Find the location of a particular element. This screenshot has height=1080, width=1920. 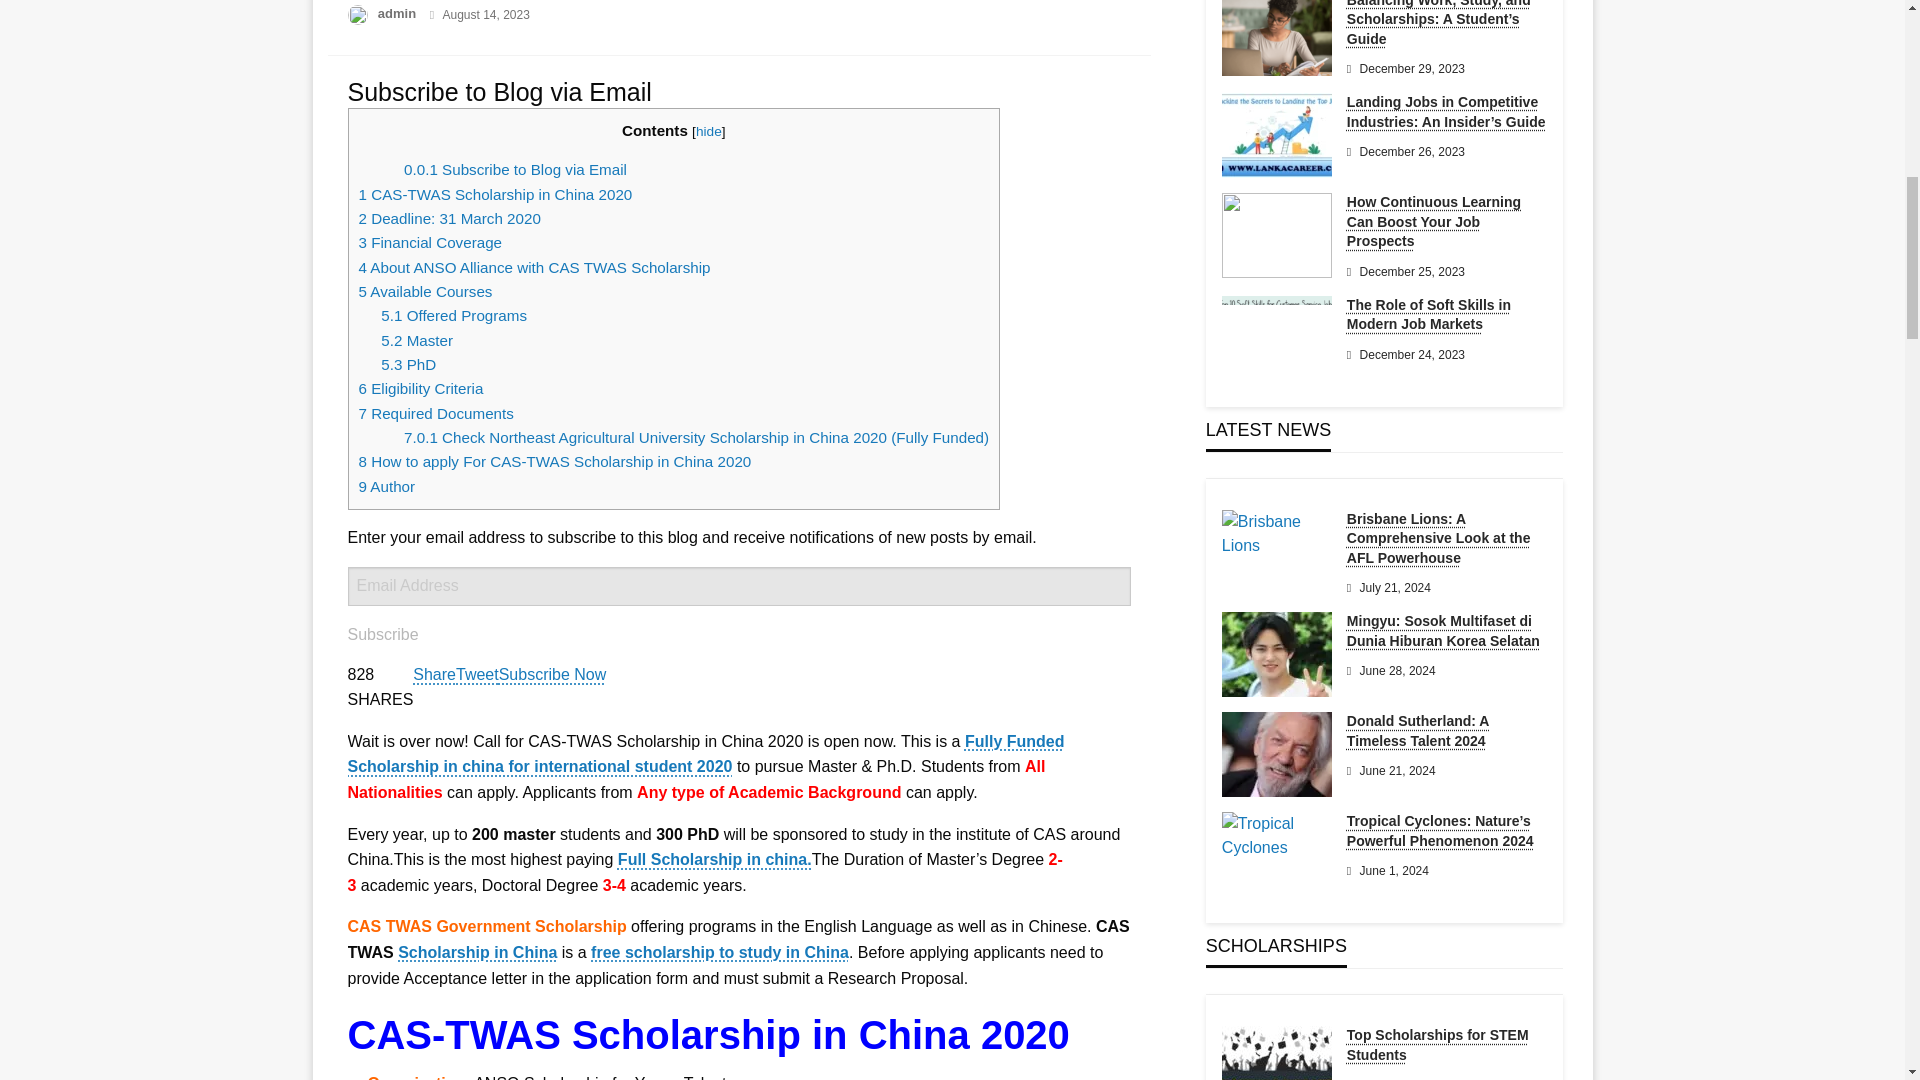

0.0.1 Subscribe to Blog via Email is located at coordinates (515, 169).